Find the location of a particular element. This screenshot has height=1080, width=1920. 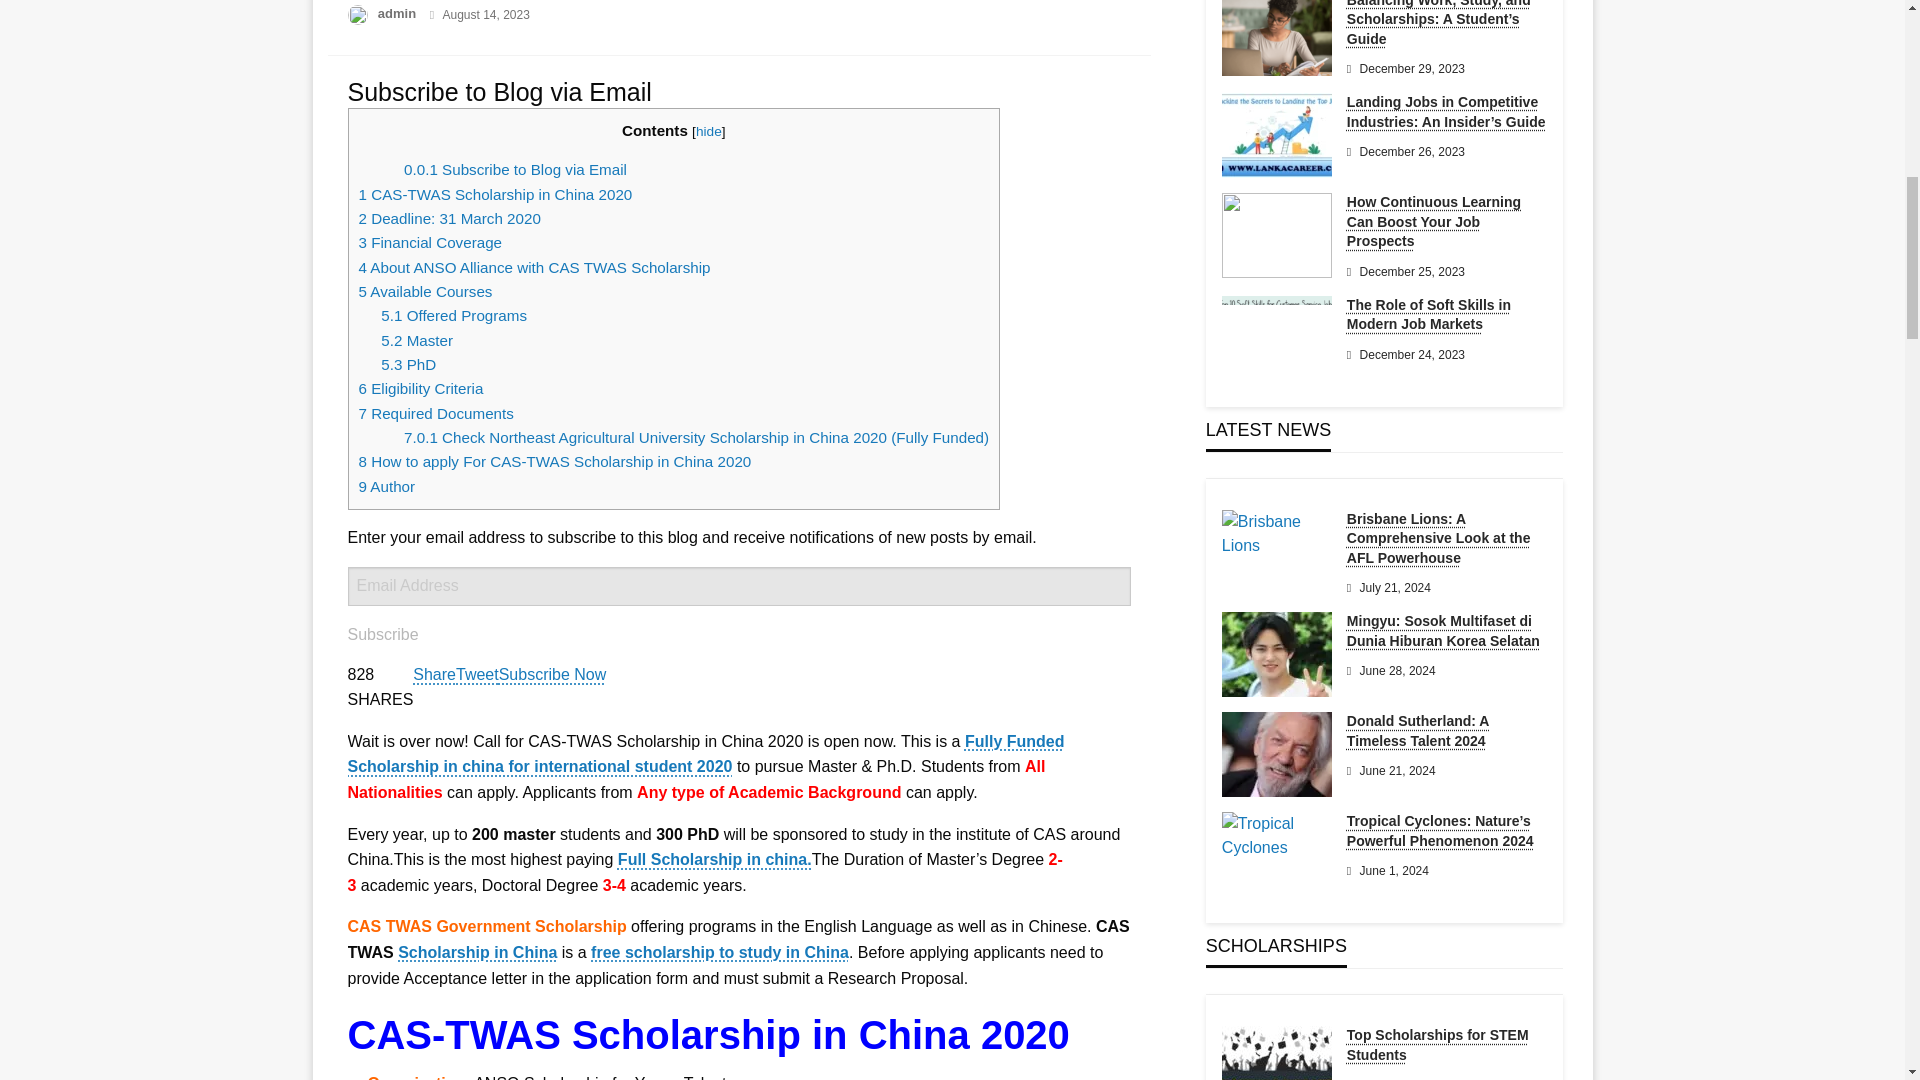

0.0.1 Subscribe to Blog via Email is located at coordinates (515, 169).